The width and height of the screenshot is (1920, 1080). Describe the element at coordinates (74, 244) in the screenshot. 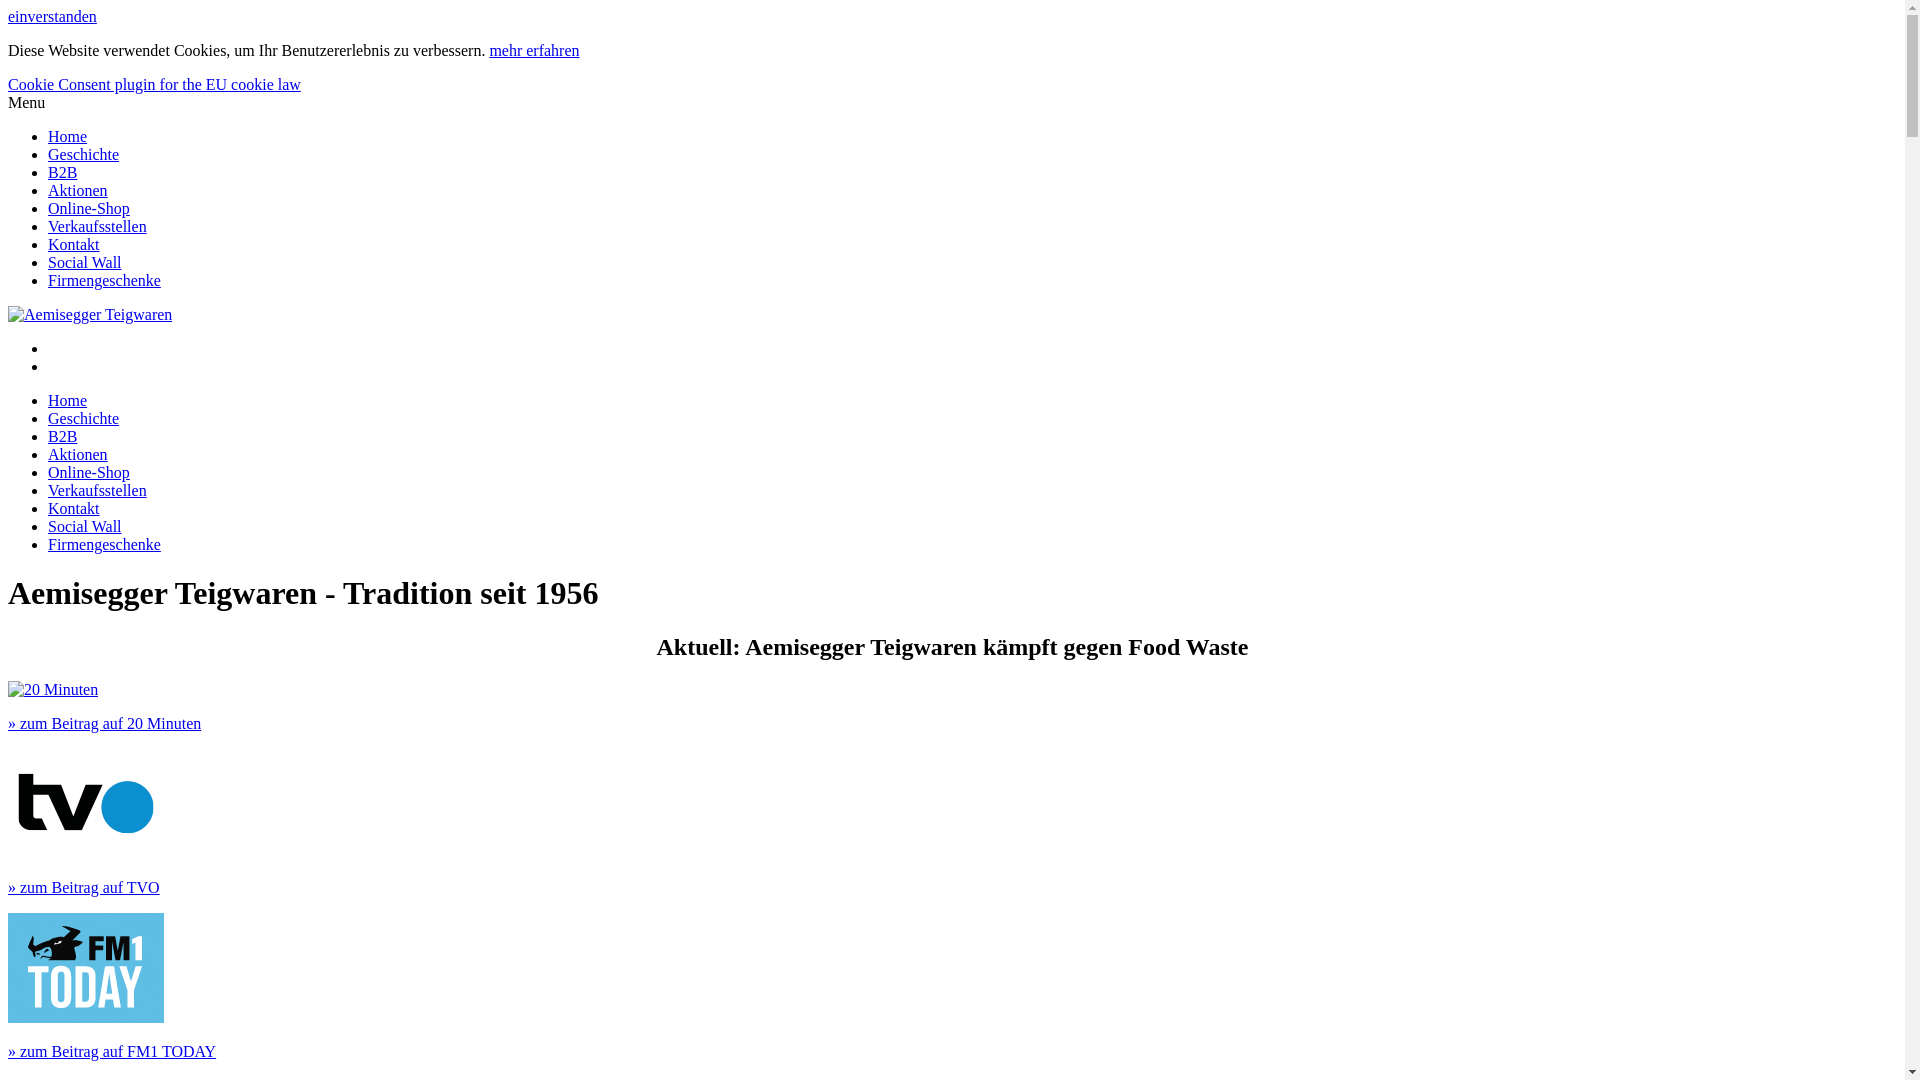

I see `Kontakt` at that location.